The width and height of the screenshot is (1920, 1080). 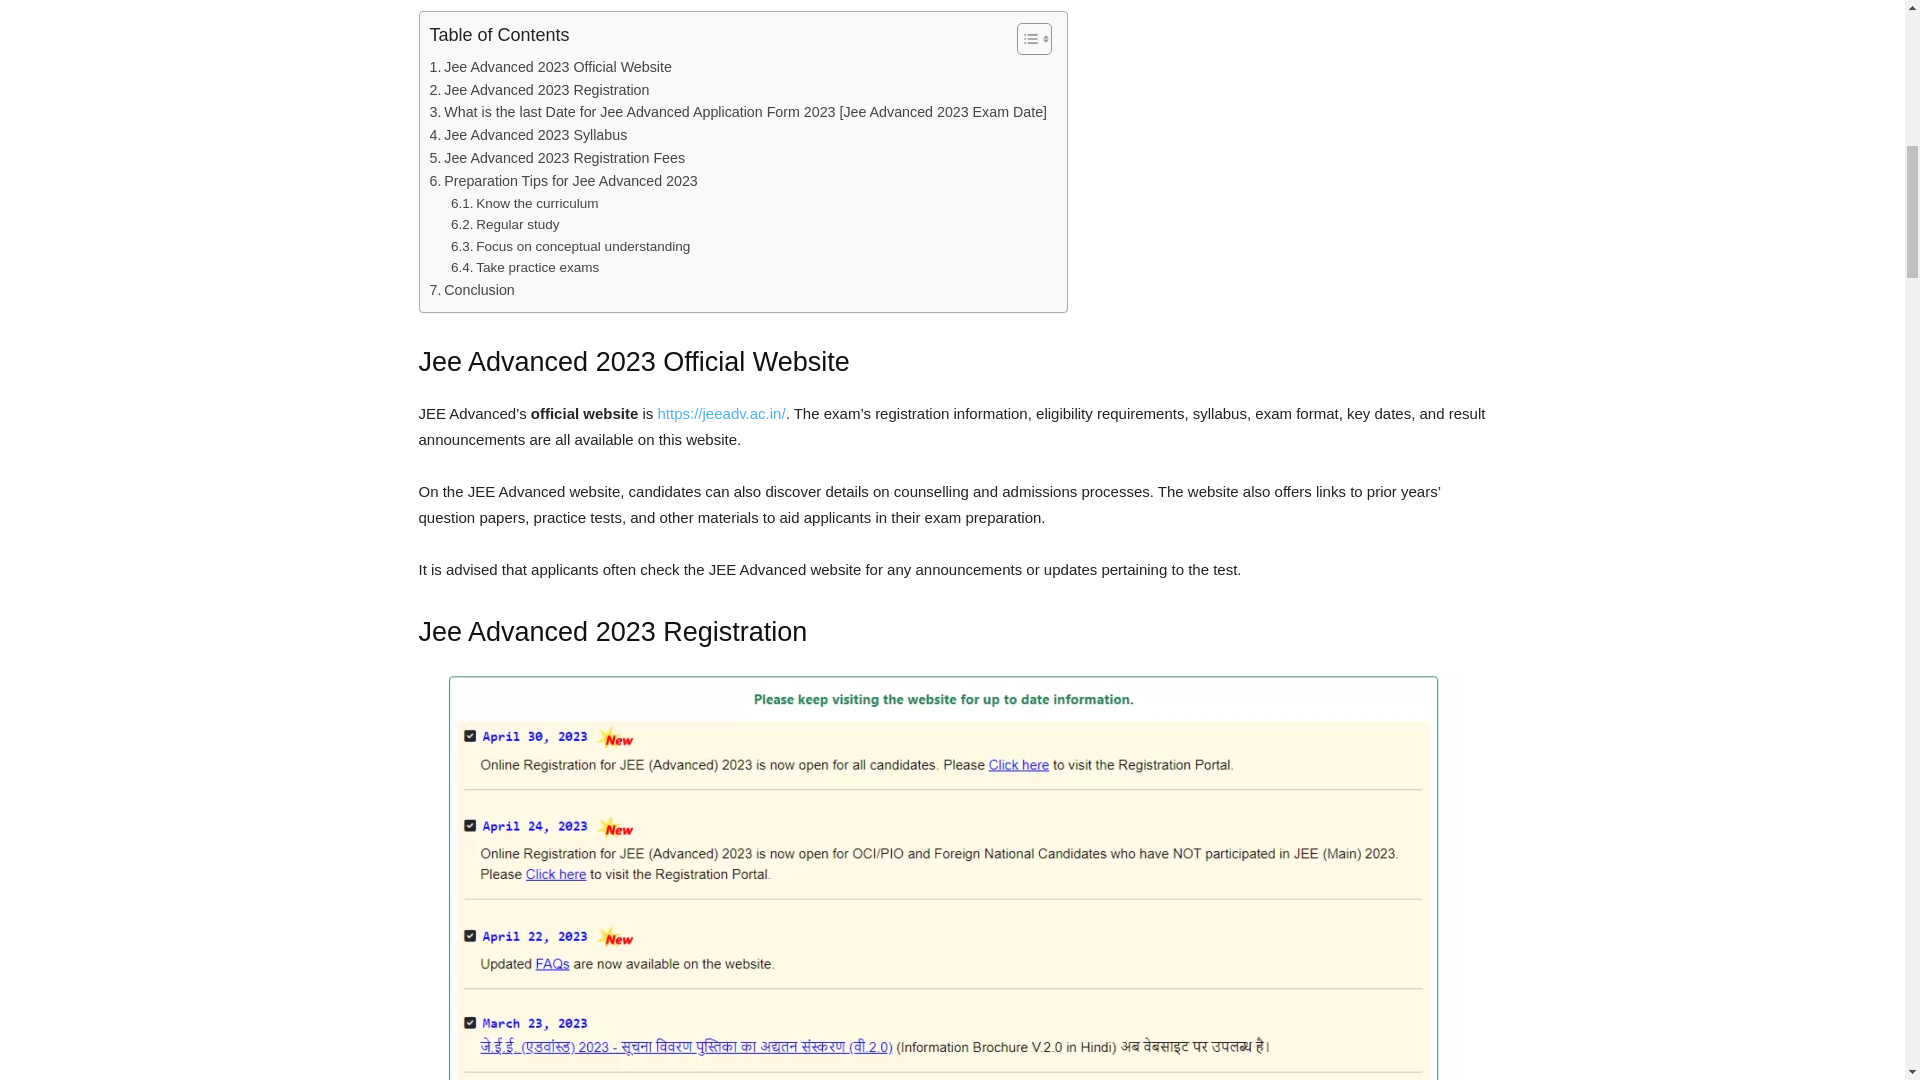 I want to click on Jee Advanced 2023 Syllabus , so click(x=528, y=135).